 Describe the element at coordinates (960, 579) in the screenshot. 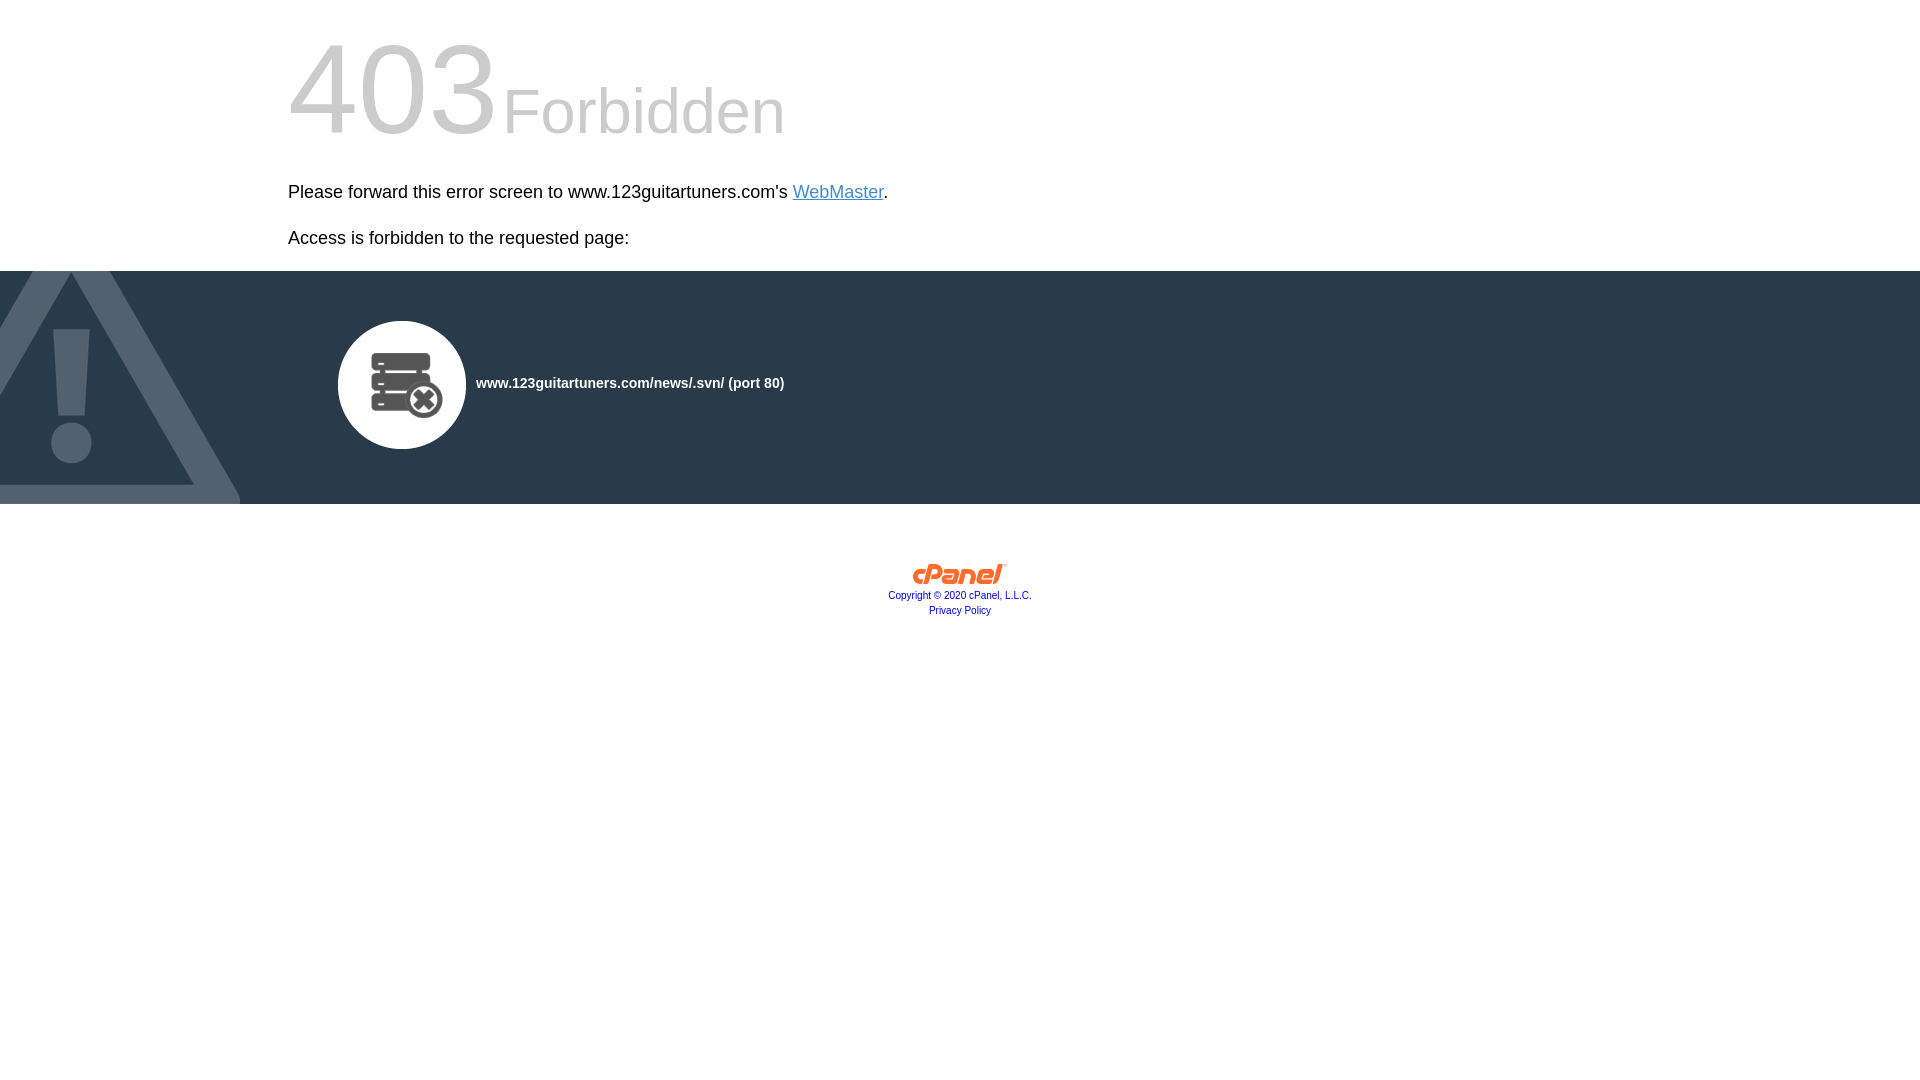

I see `cPanel, Inc.` at that location.